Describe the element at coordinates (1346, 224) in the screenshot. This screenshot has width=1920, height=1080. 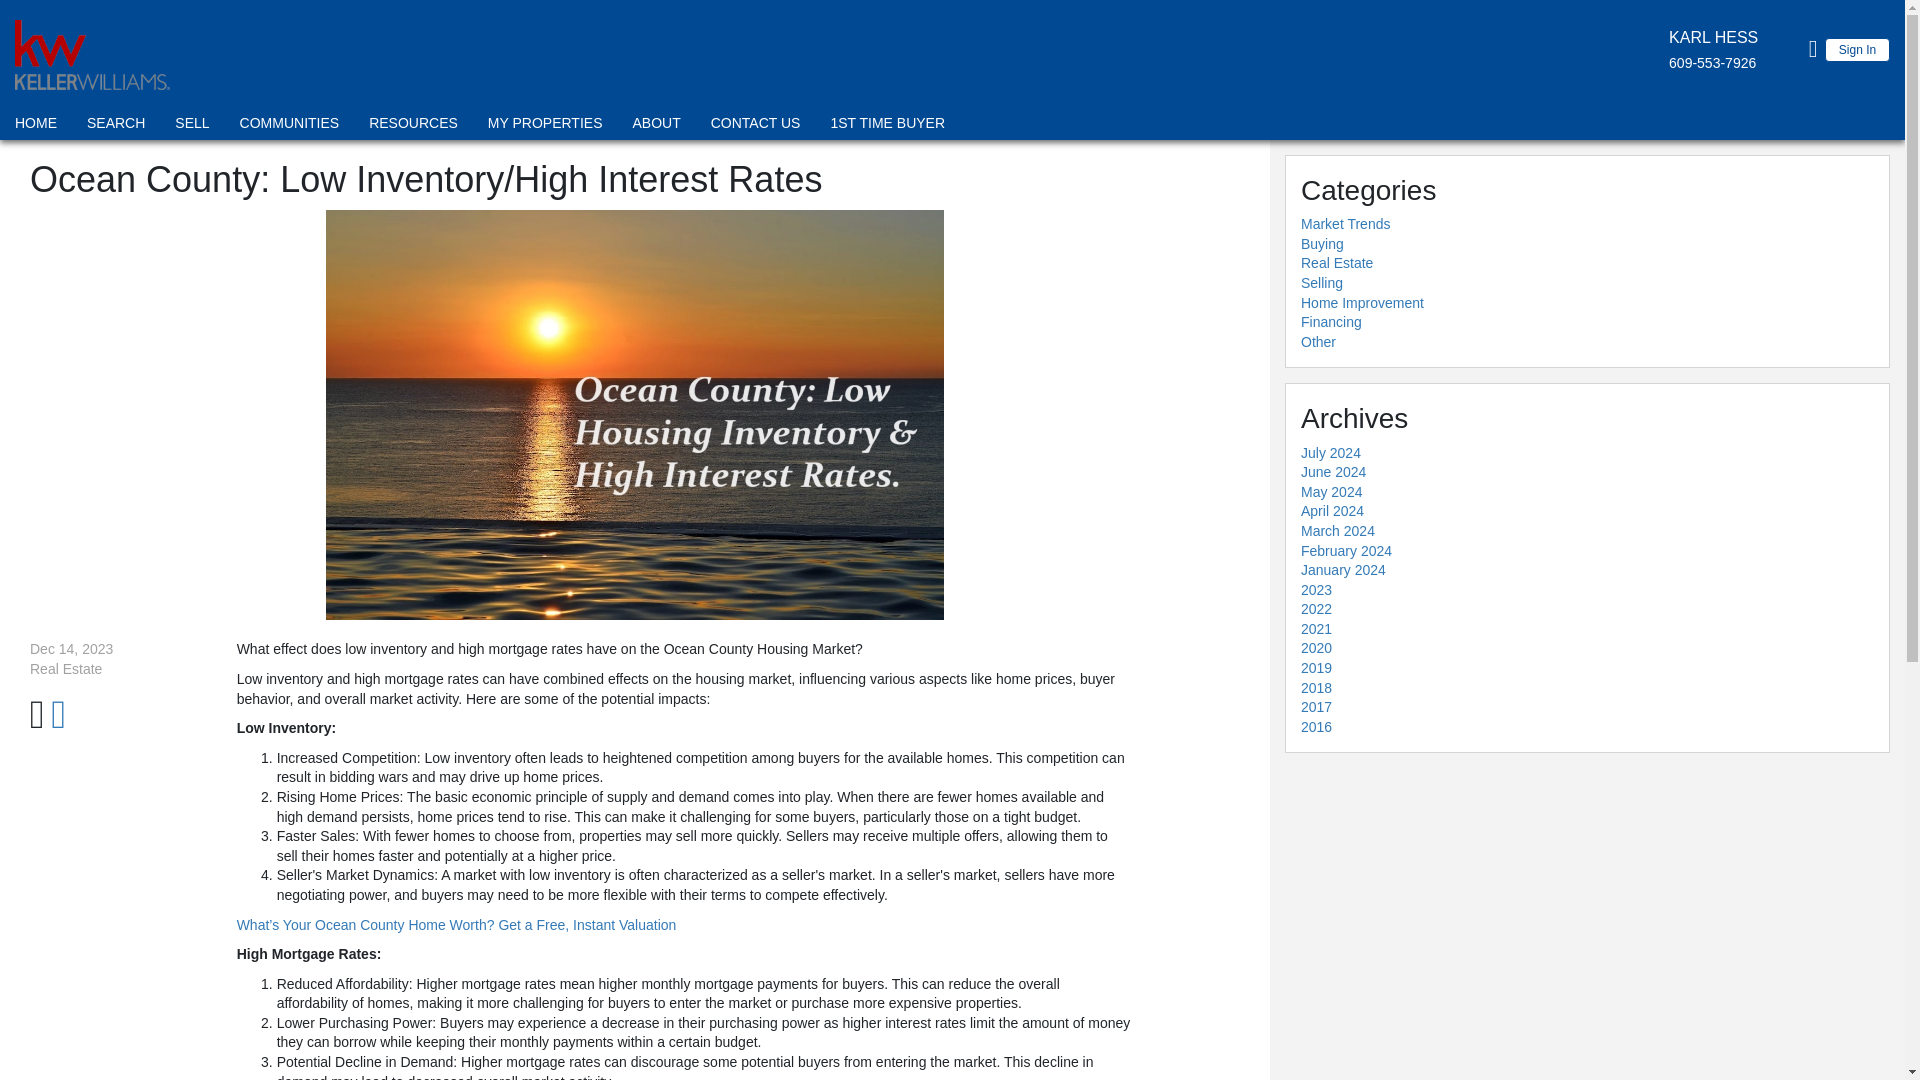
I see `Market Trends` at that location.